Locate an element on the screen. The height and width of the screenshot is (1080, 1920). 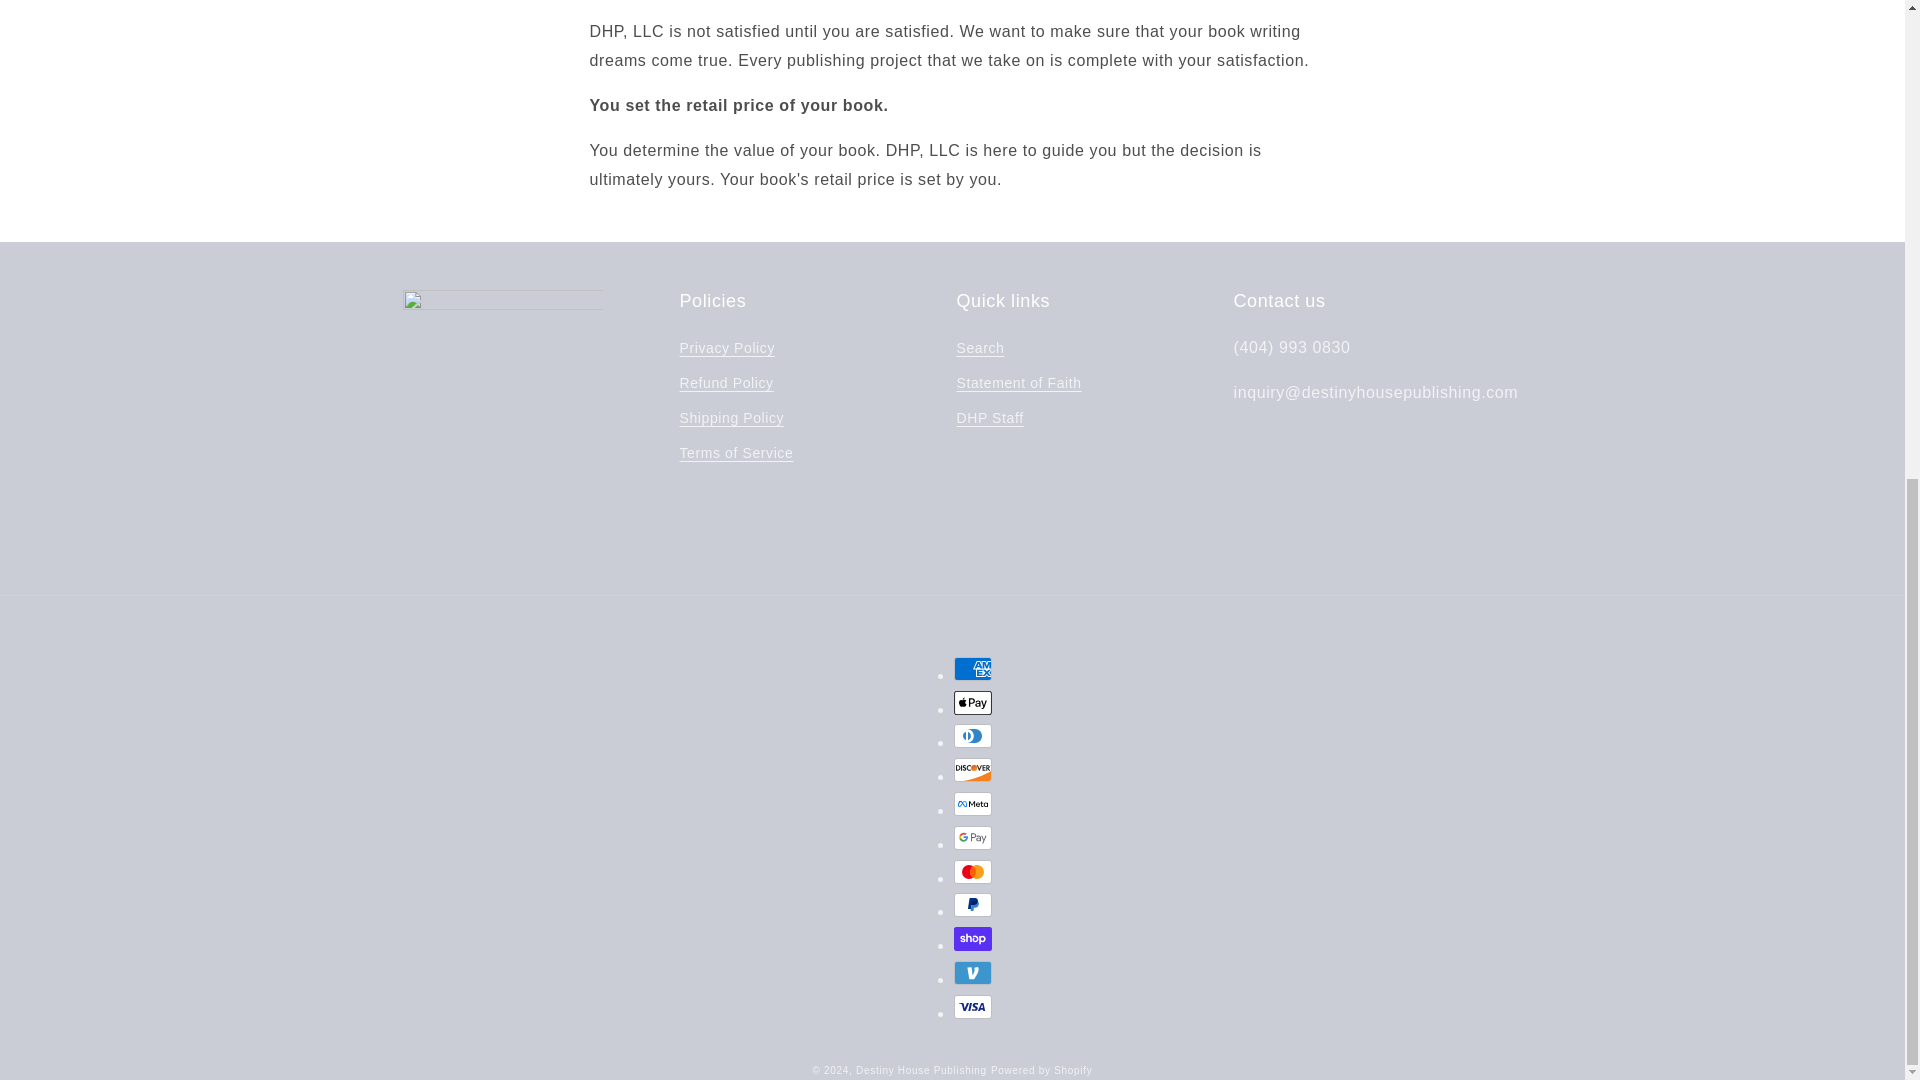
Destiny House Publishing is located at coordinates (921, 1070).